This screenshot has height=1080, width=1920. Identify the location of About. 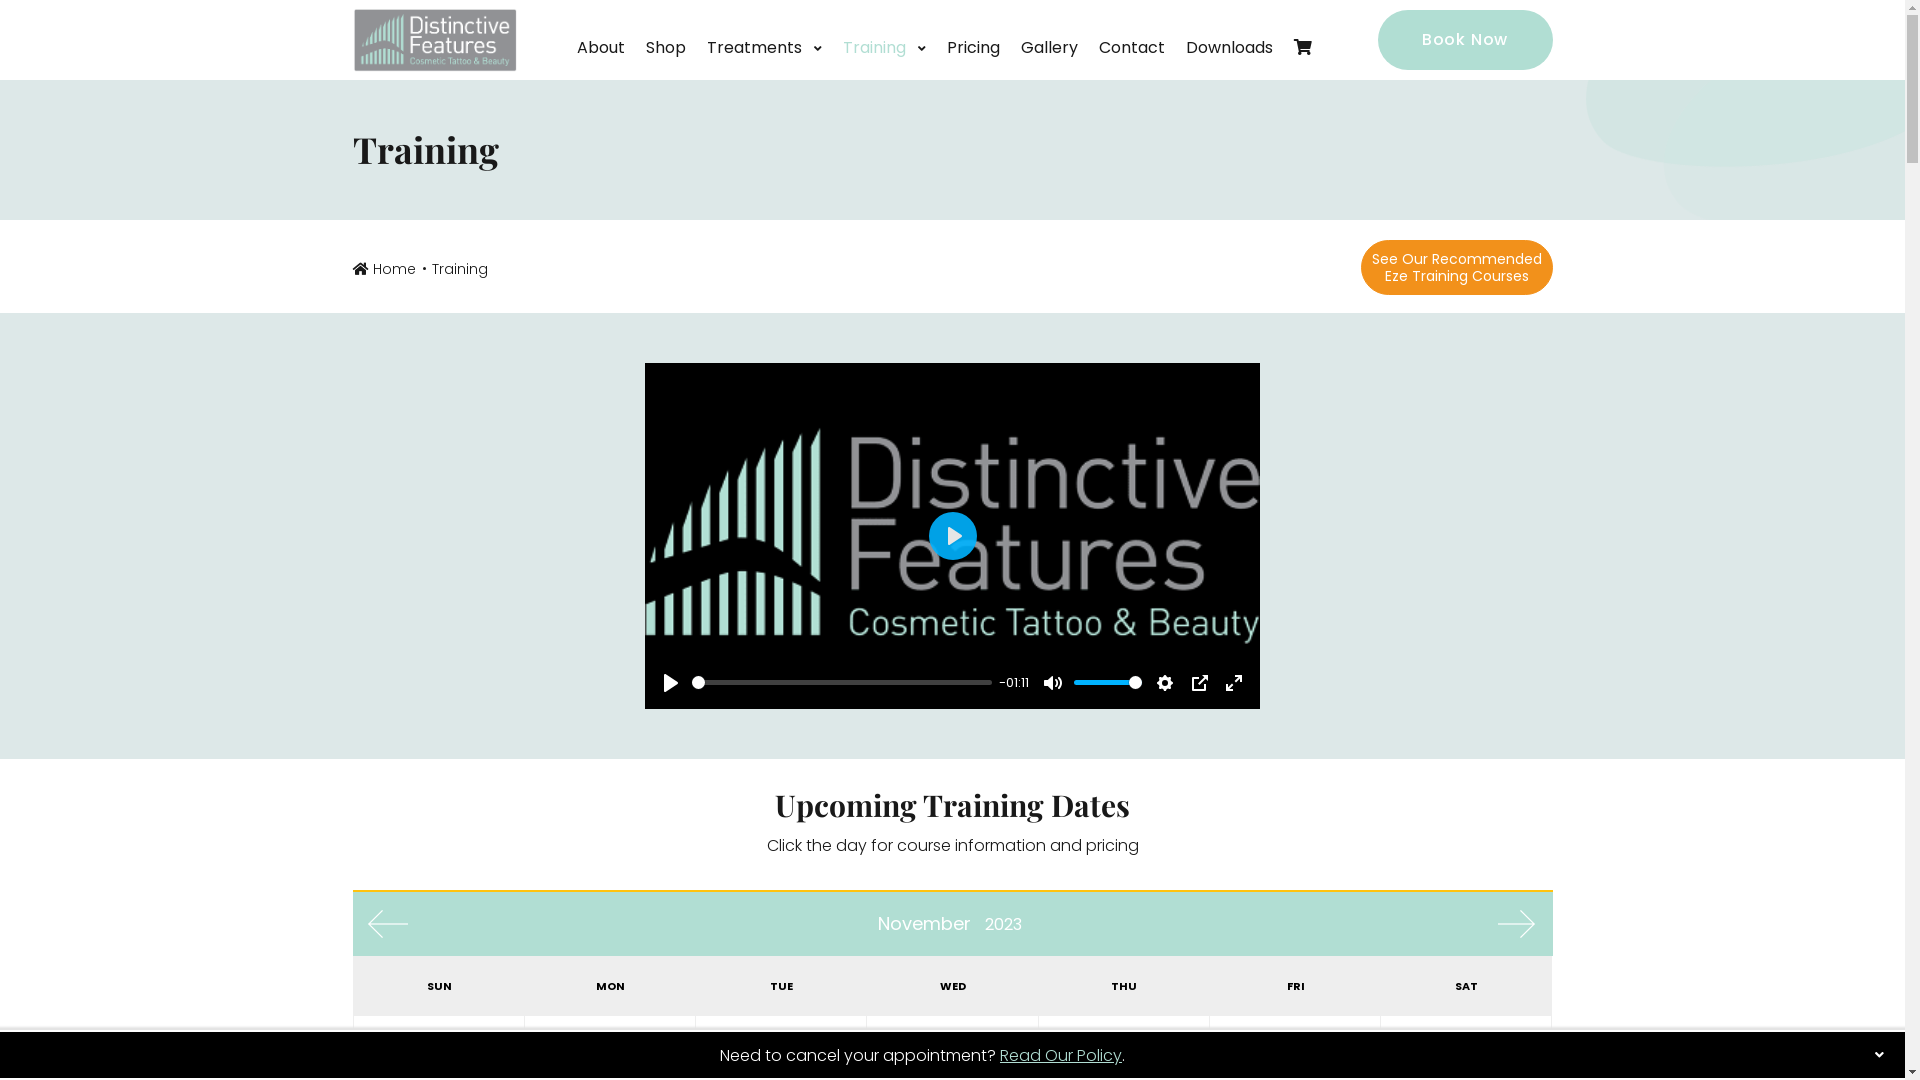
(600, 68).